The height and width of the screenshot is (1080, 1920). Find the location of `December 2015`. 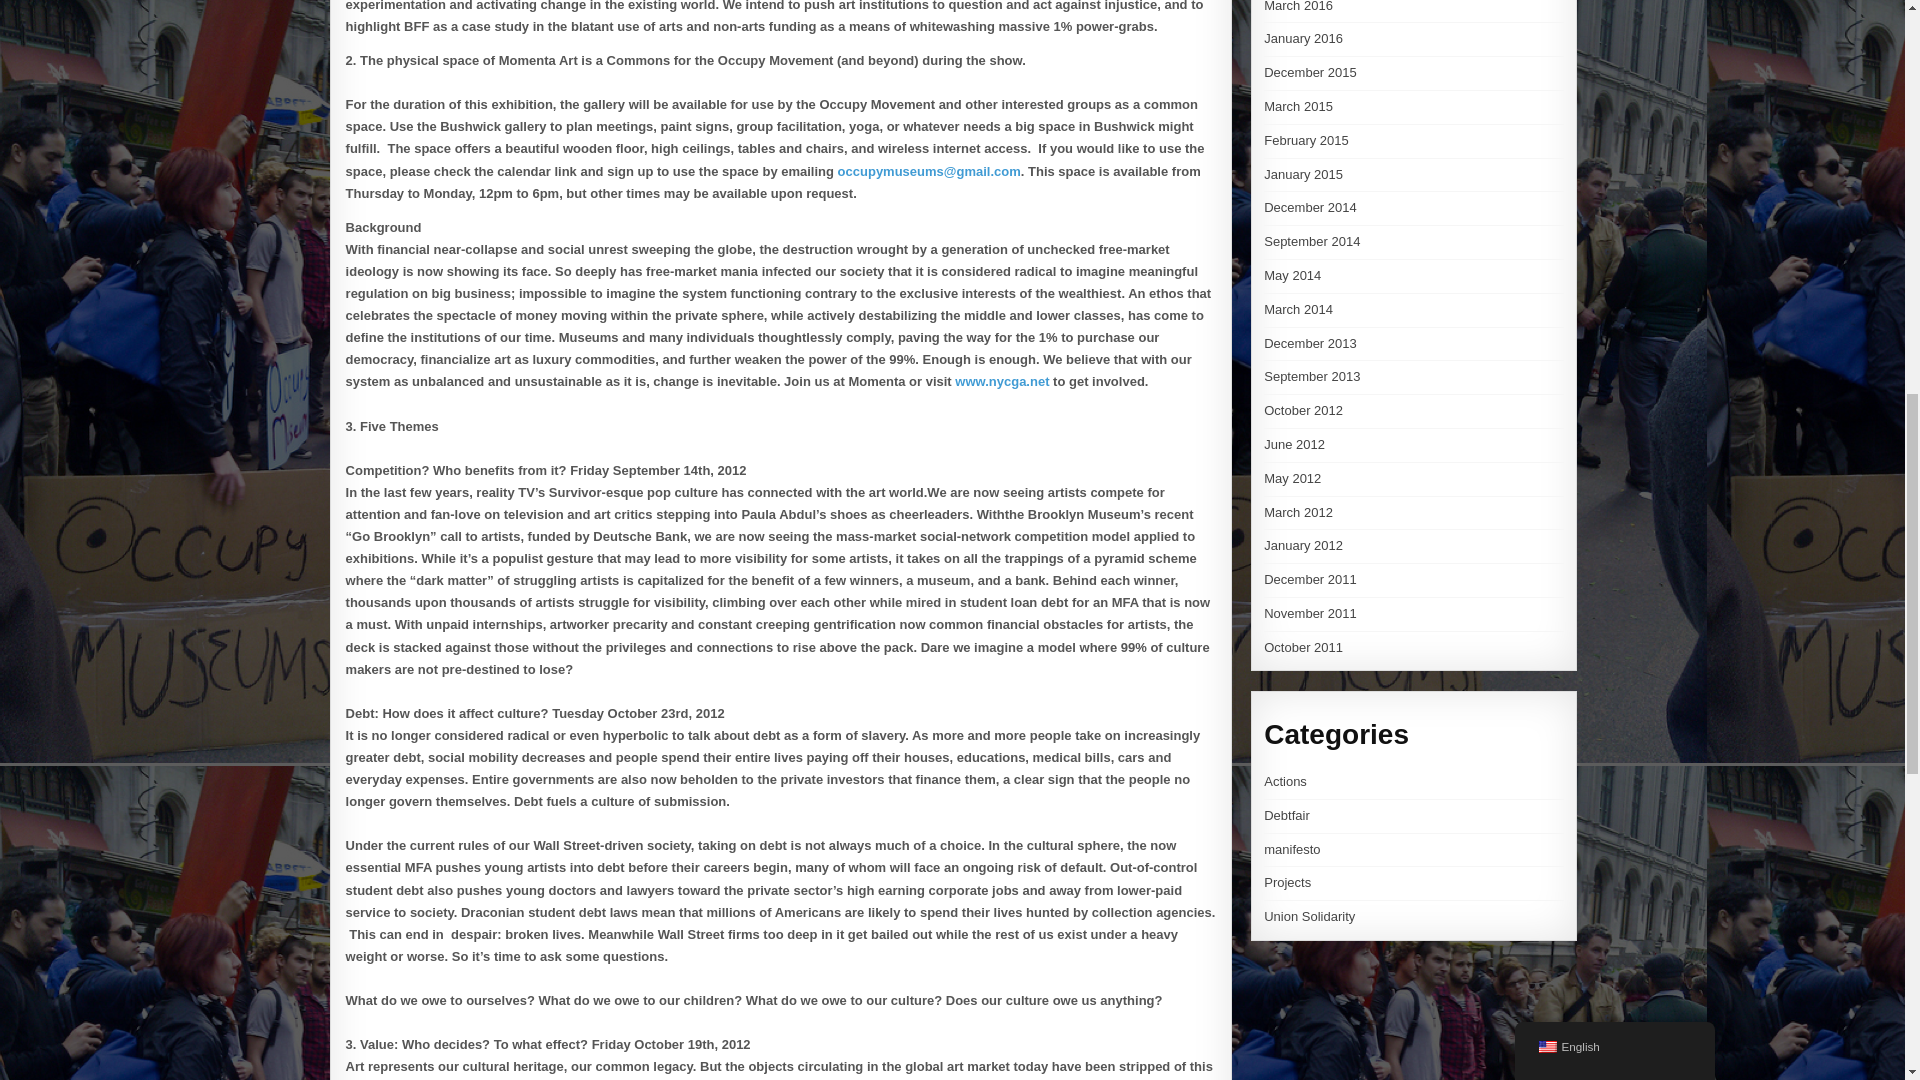

December 2015 is located at coordinates (1310, 72).